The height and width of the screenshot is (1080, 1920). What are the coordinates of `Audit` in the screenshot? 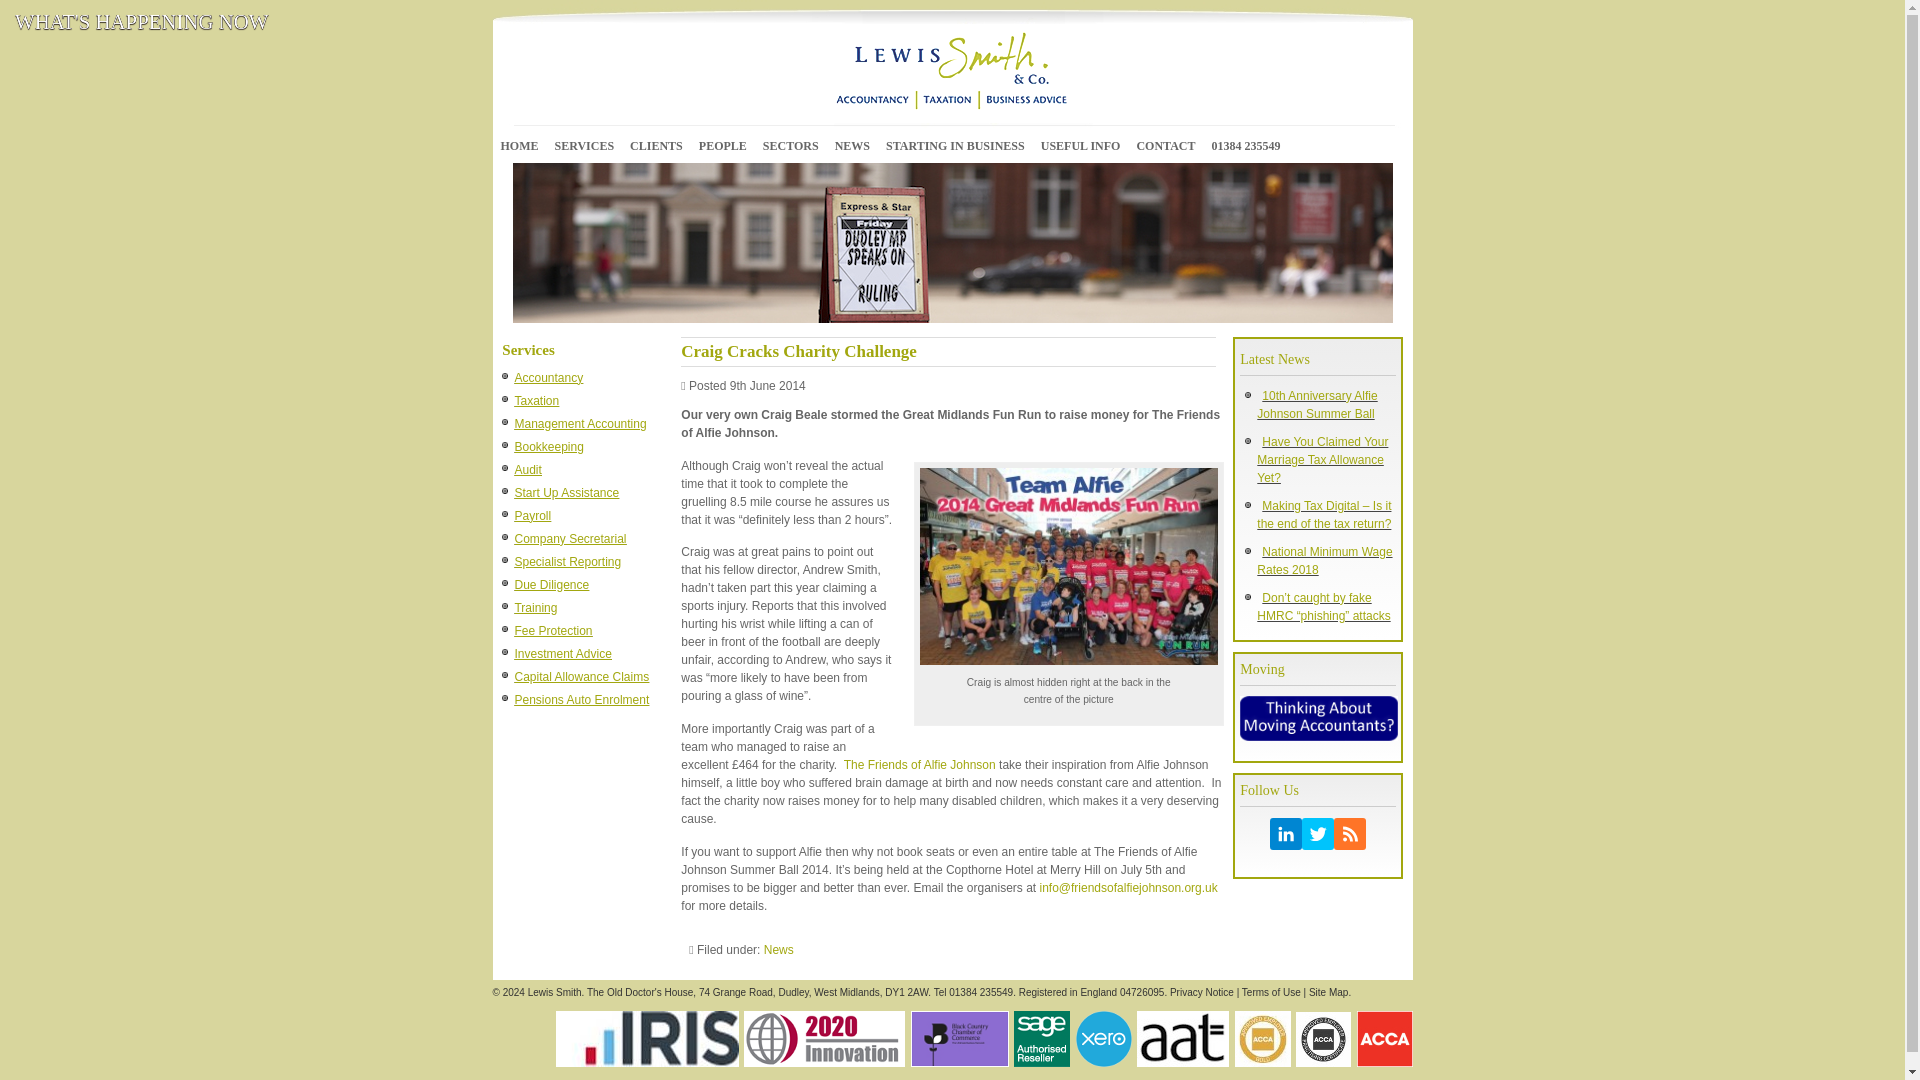 It's located at (524, 472).